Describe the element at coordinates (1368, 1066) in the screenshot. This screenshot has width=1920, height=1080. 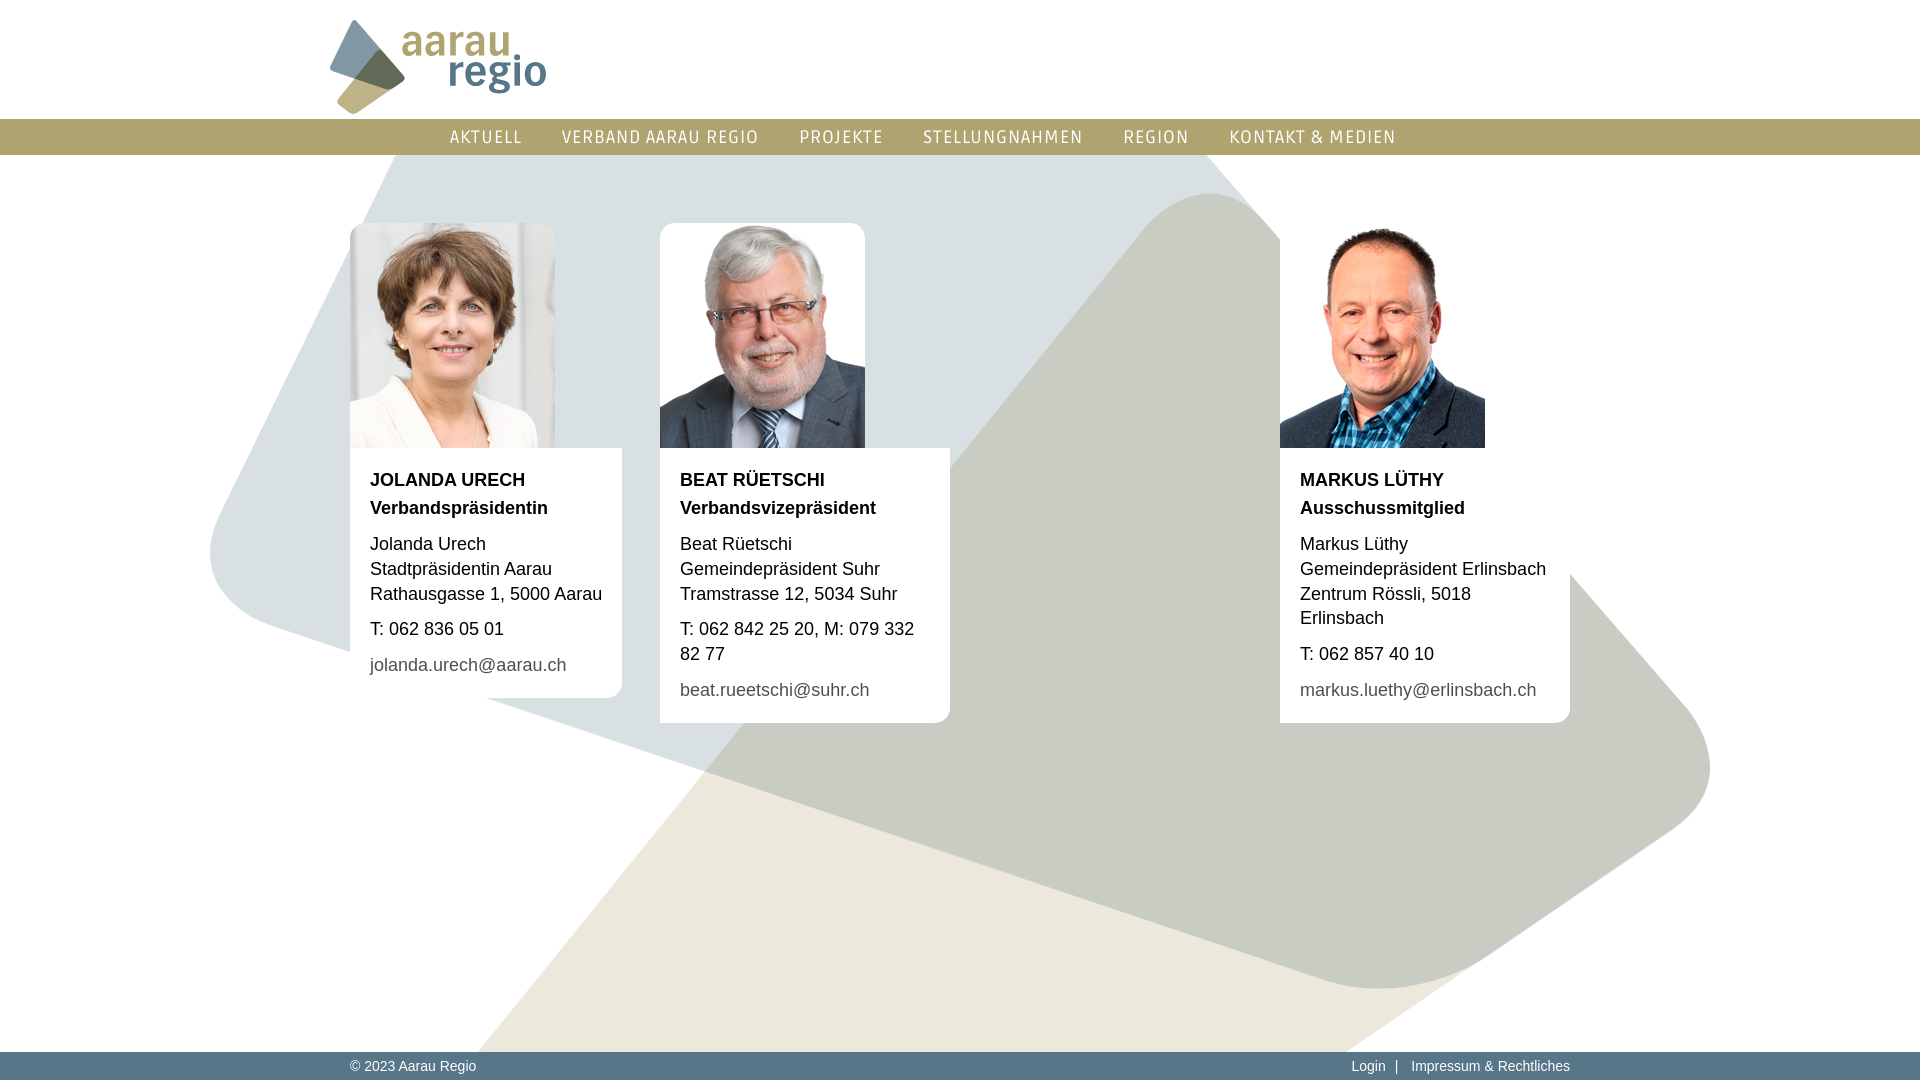
I see `Login` at that location.